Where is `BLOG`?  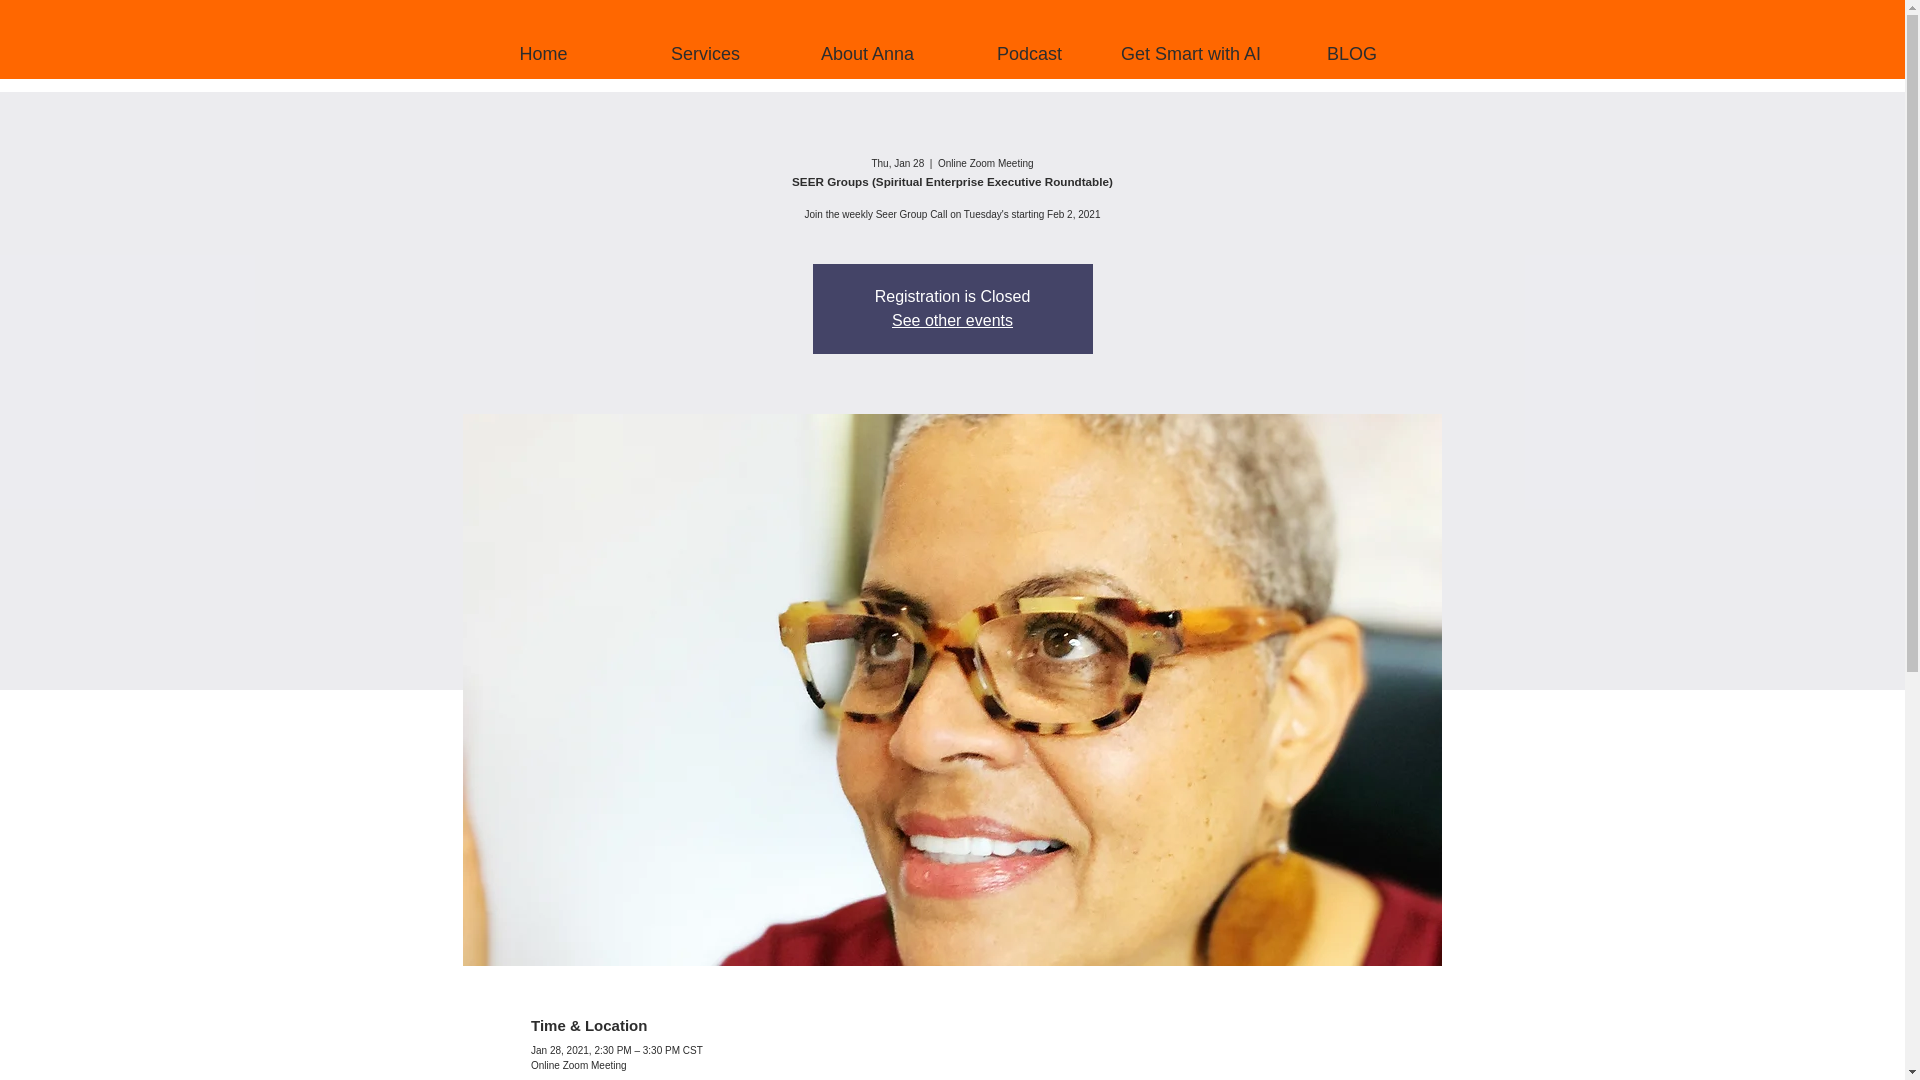 BLOG is located at coordinates (1352, 54).